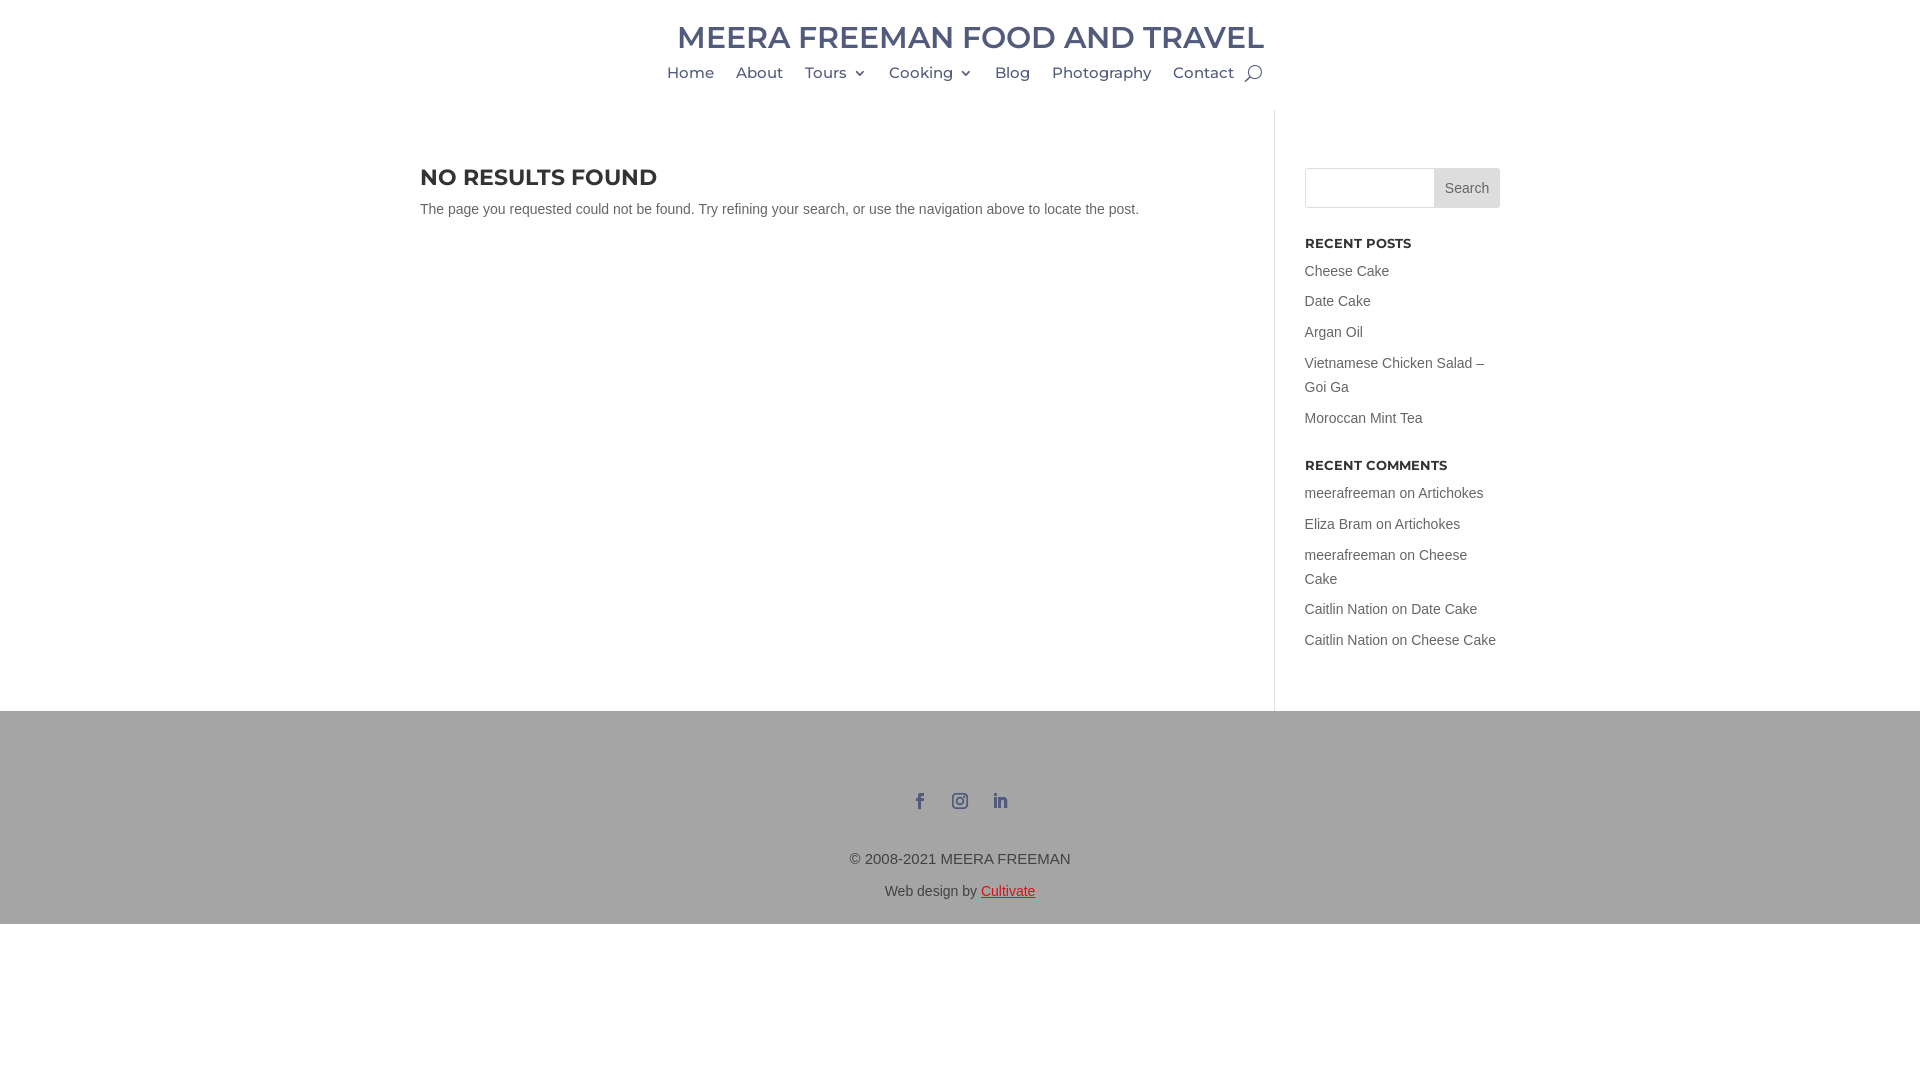 Image resolution: width=1920 pixels, height=1080 pixels. Describe the element at coordinates (760, 77) in the screenshot. I see `About` at that location.